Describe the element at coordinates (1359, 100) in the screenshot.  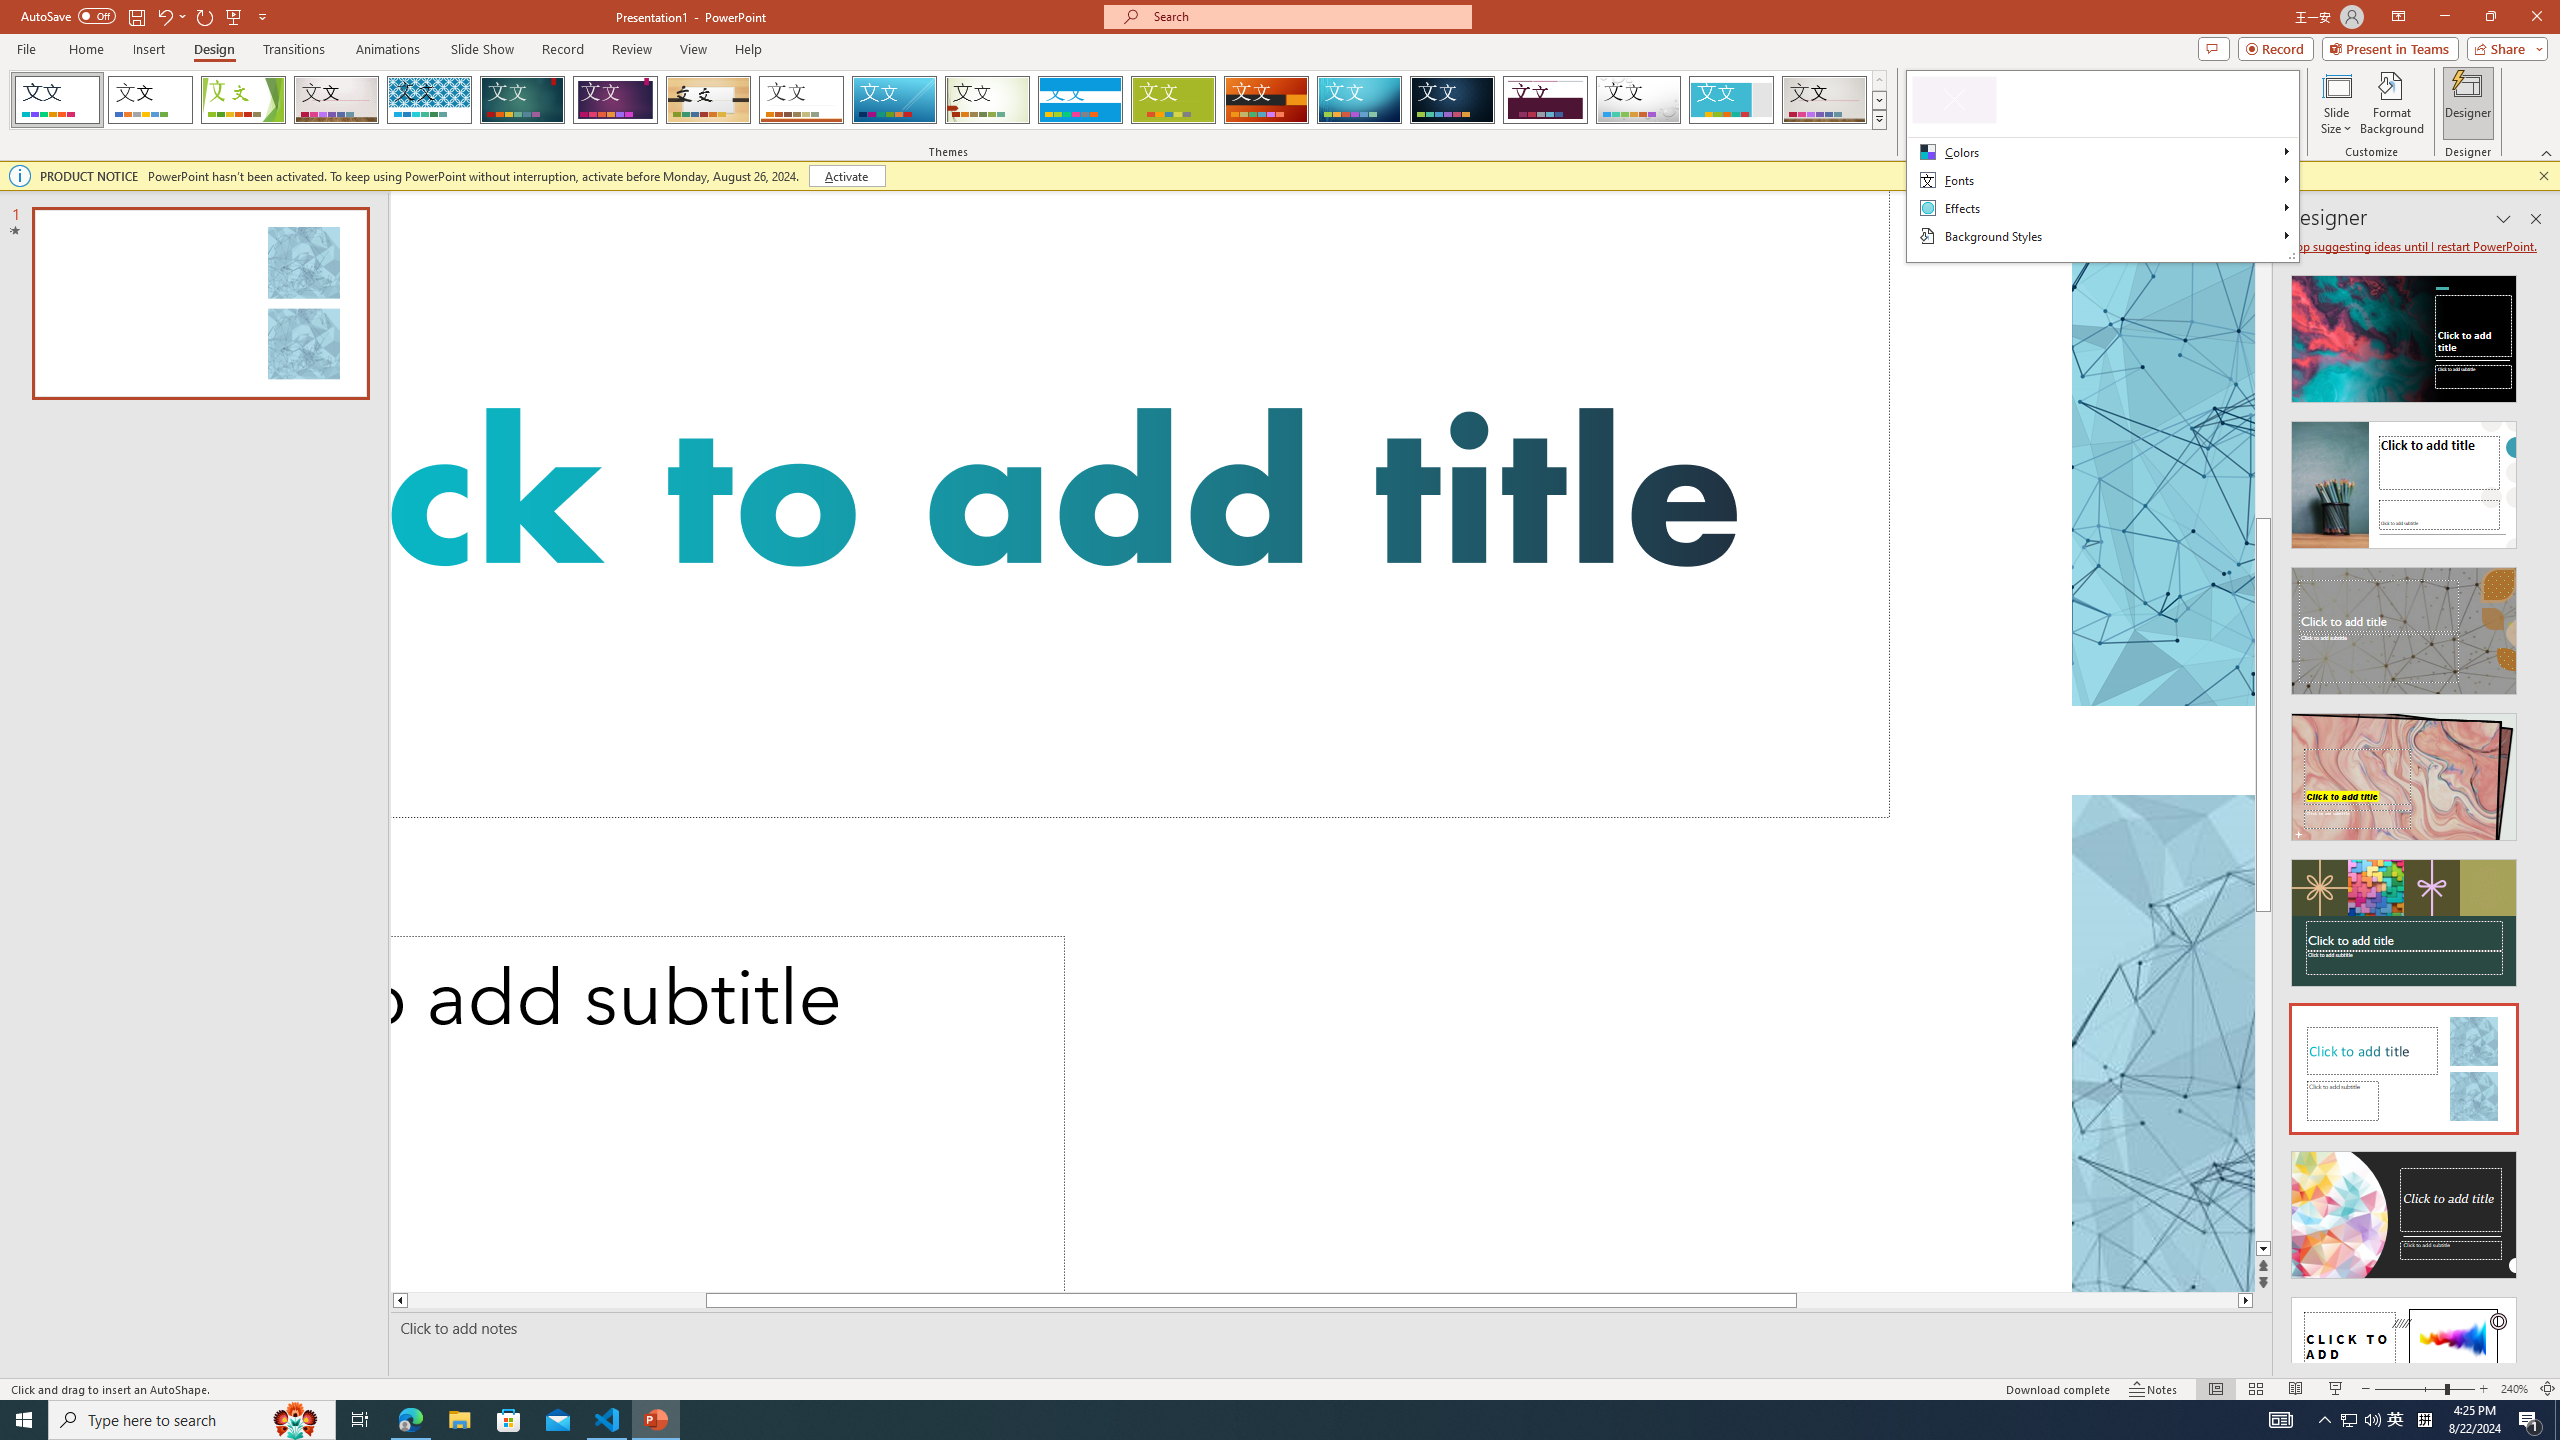
I see `Circuit` at that location.